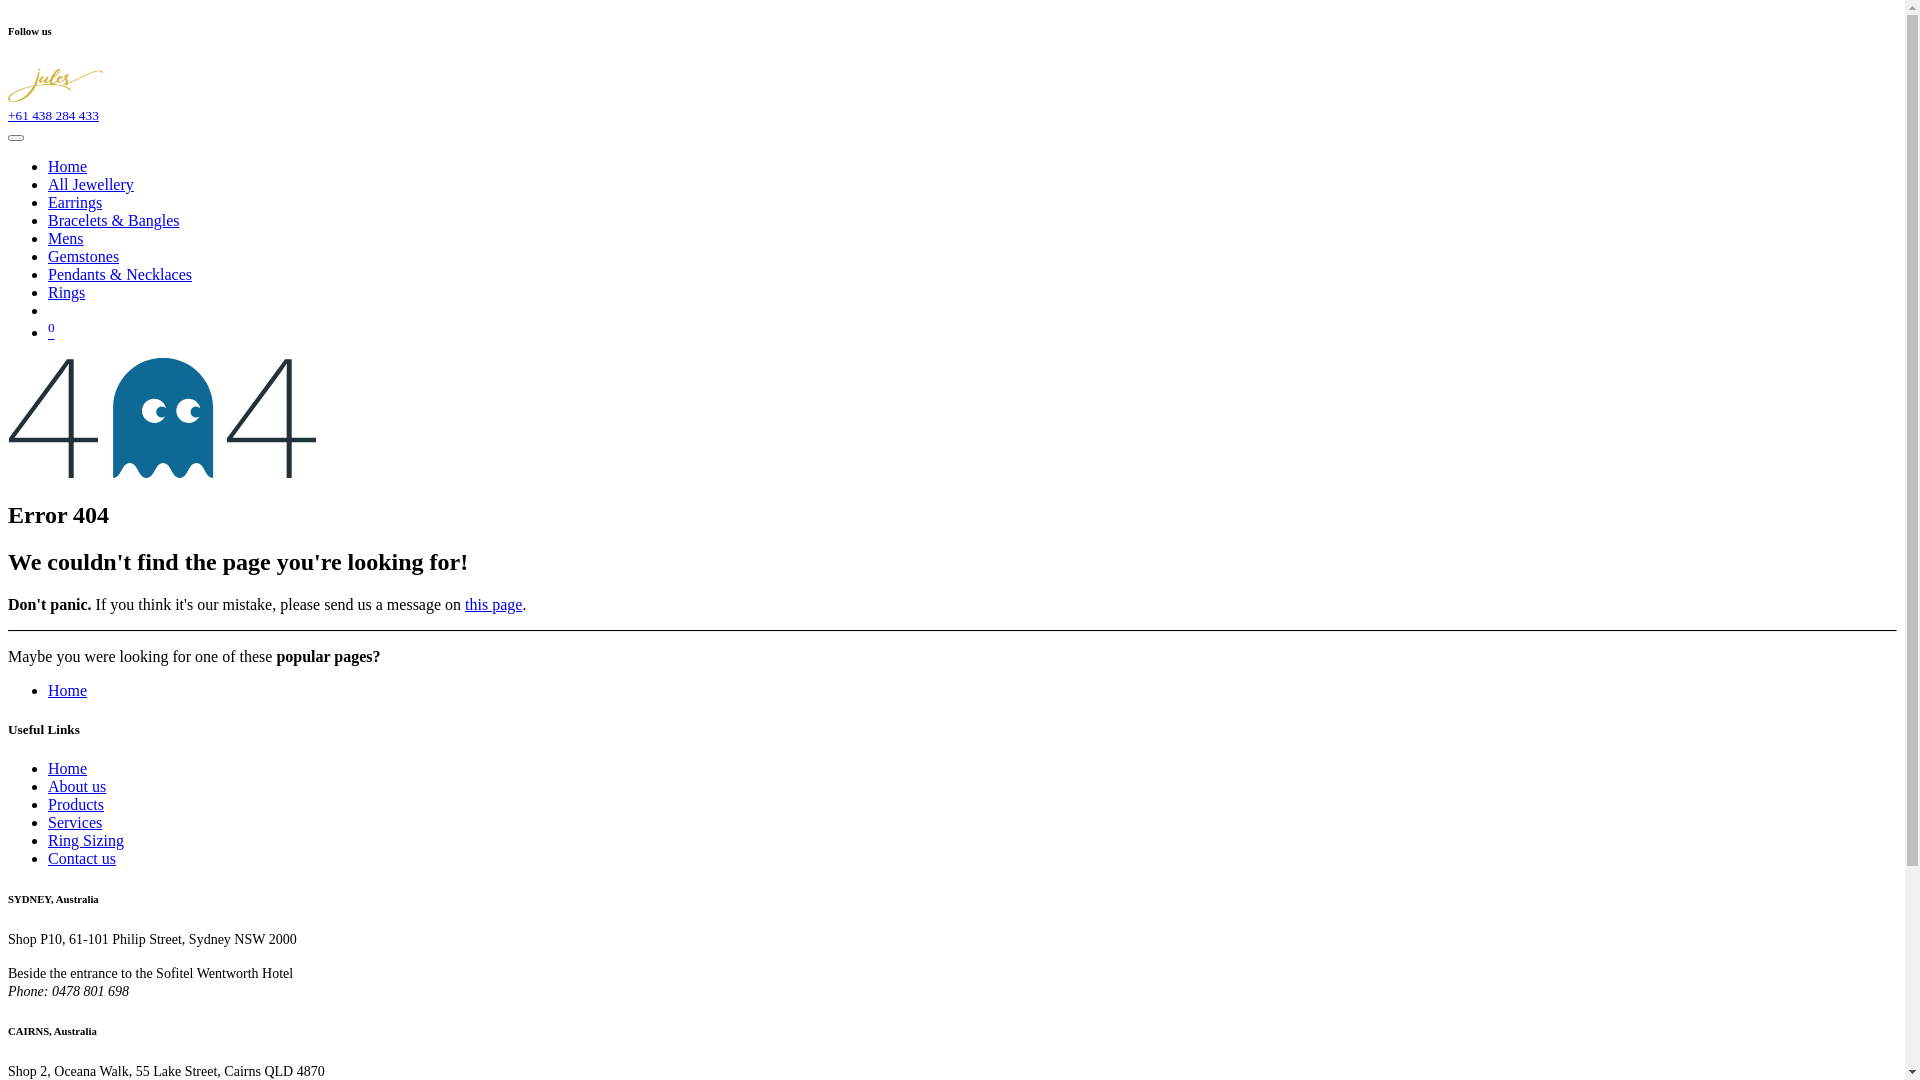 Image resolution: width=1920 pixels, height=1080 pixels. I want to click on Rings, so click(66, 292).